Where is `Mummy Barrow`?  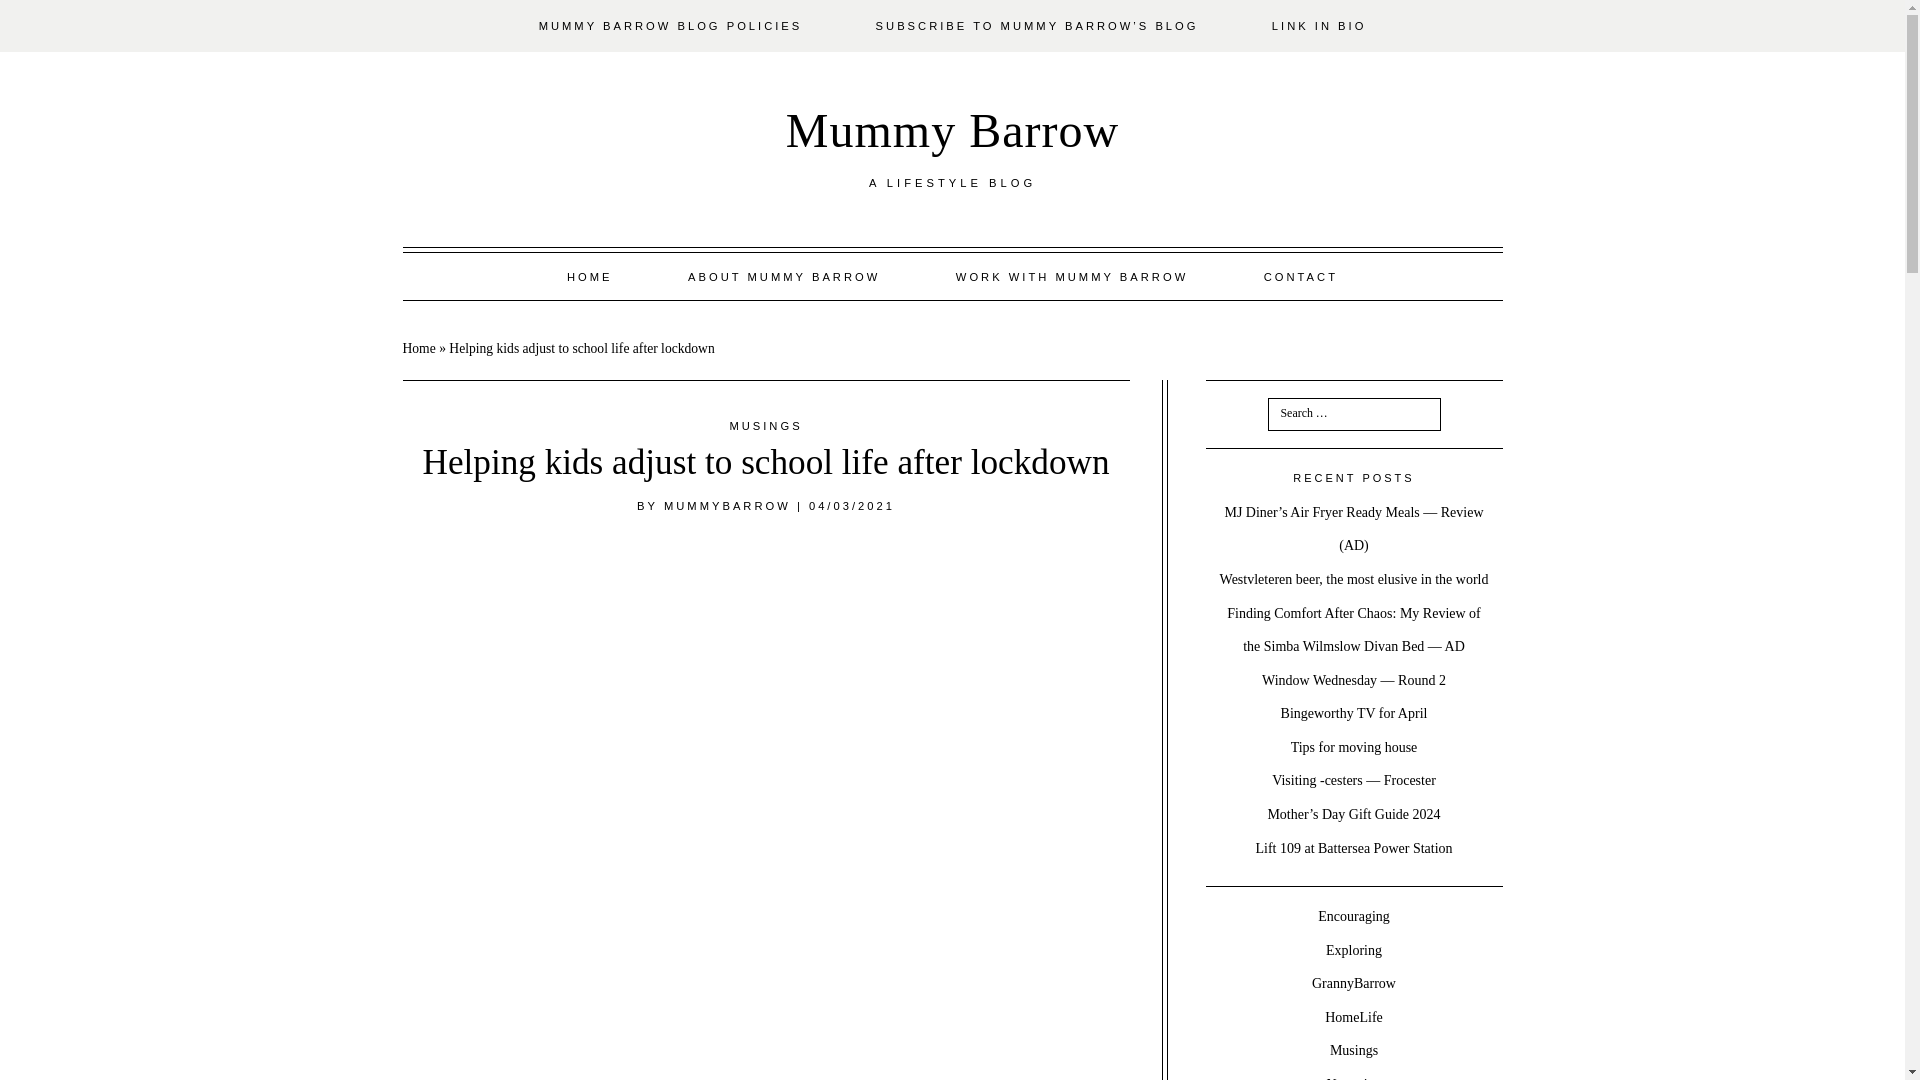
Mummy Barrow is located at coordinates (952, 130).